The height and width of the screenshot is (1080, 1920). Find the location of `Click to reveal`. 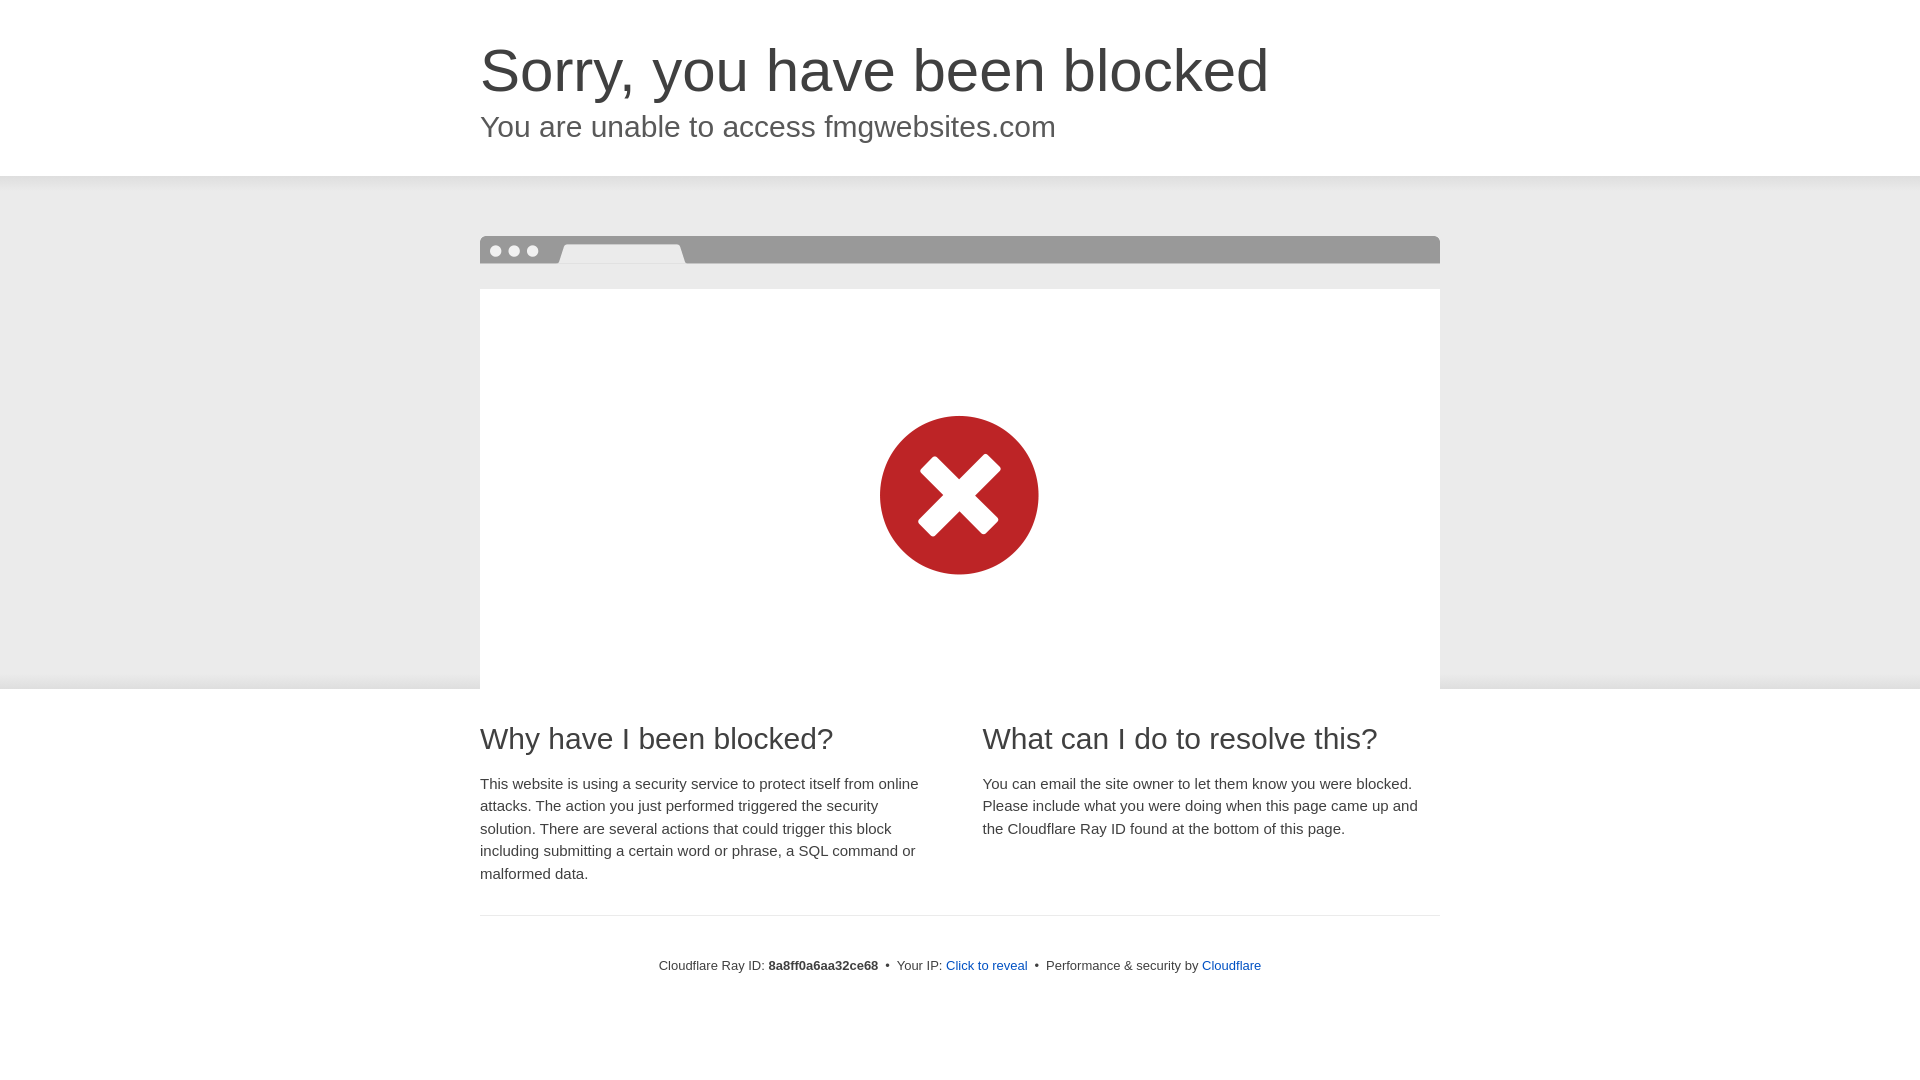

Click to reveal is located at coordinates (986, 966).